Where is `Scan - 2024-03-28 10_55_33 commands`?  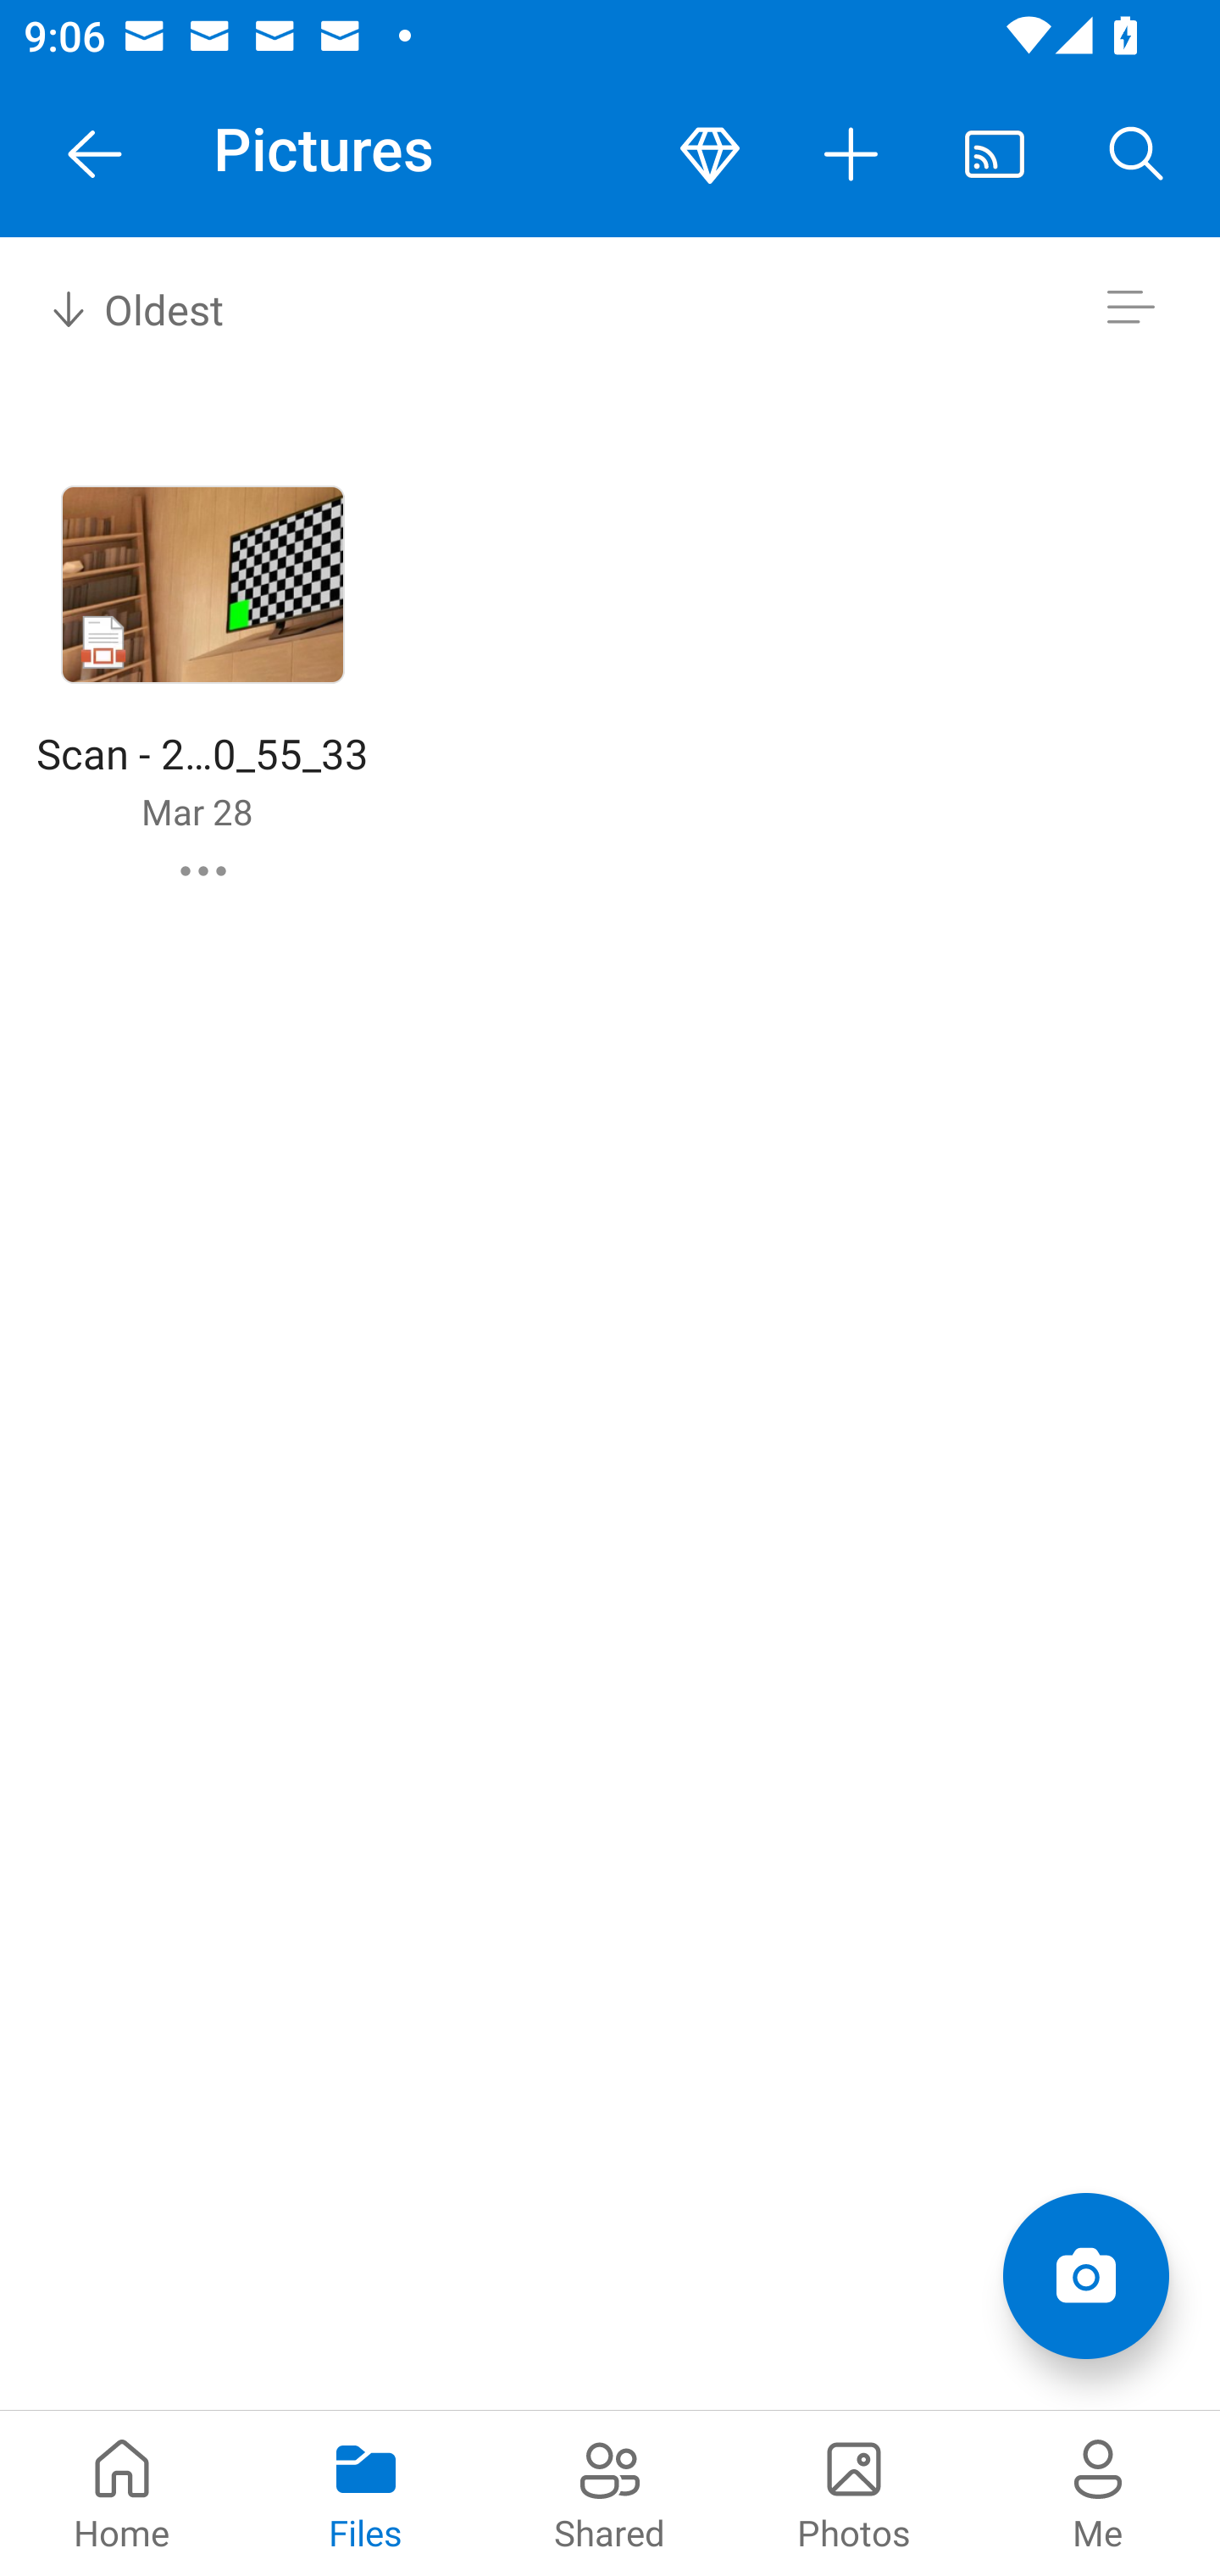 Scan - 2024-03-28 10_55_33 commands is located at coordinates (203, 870).